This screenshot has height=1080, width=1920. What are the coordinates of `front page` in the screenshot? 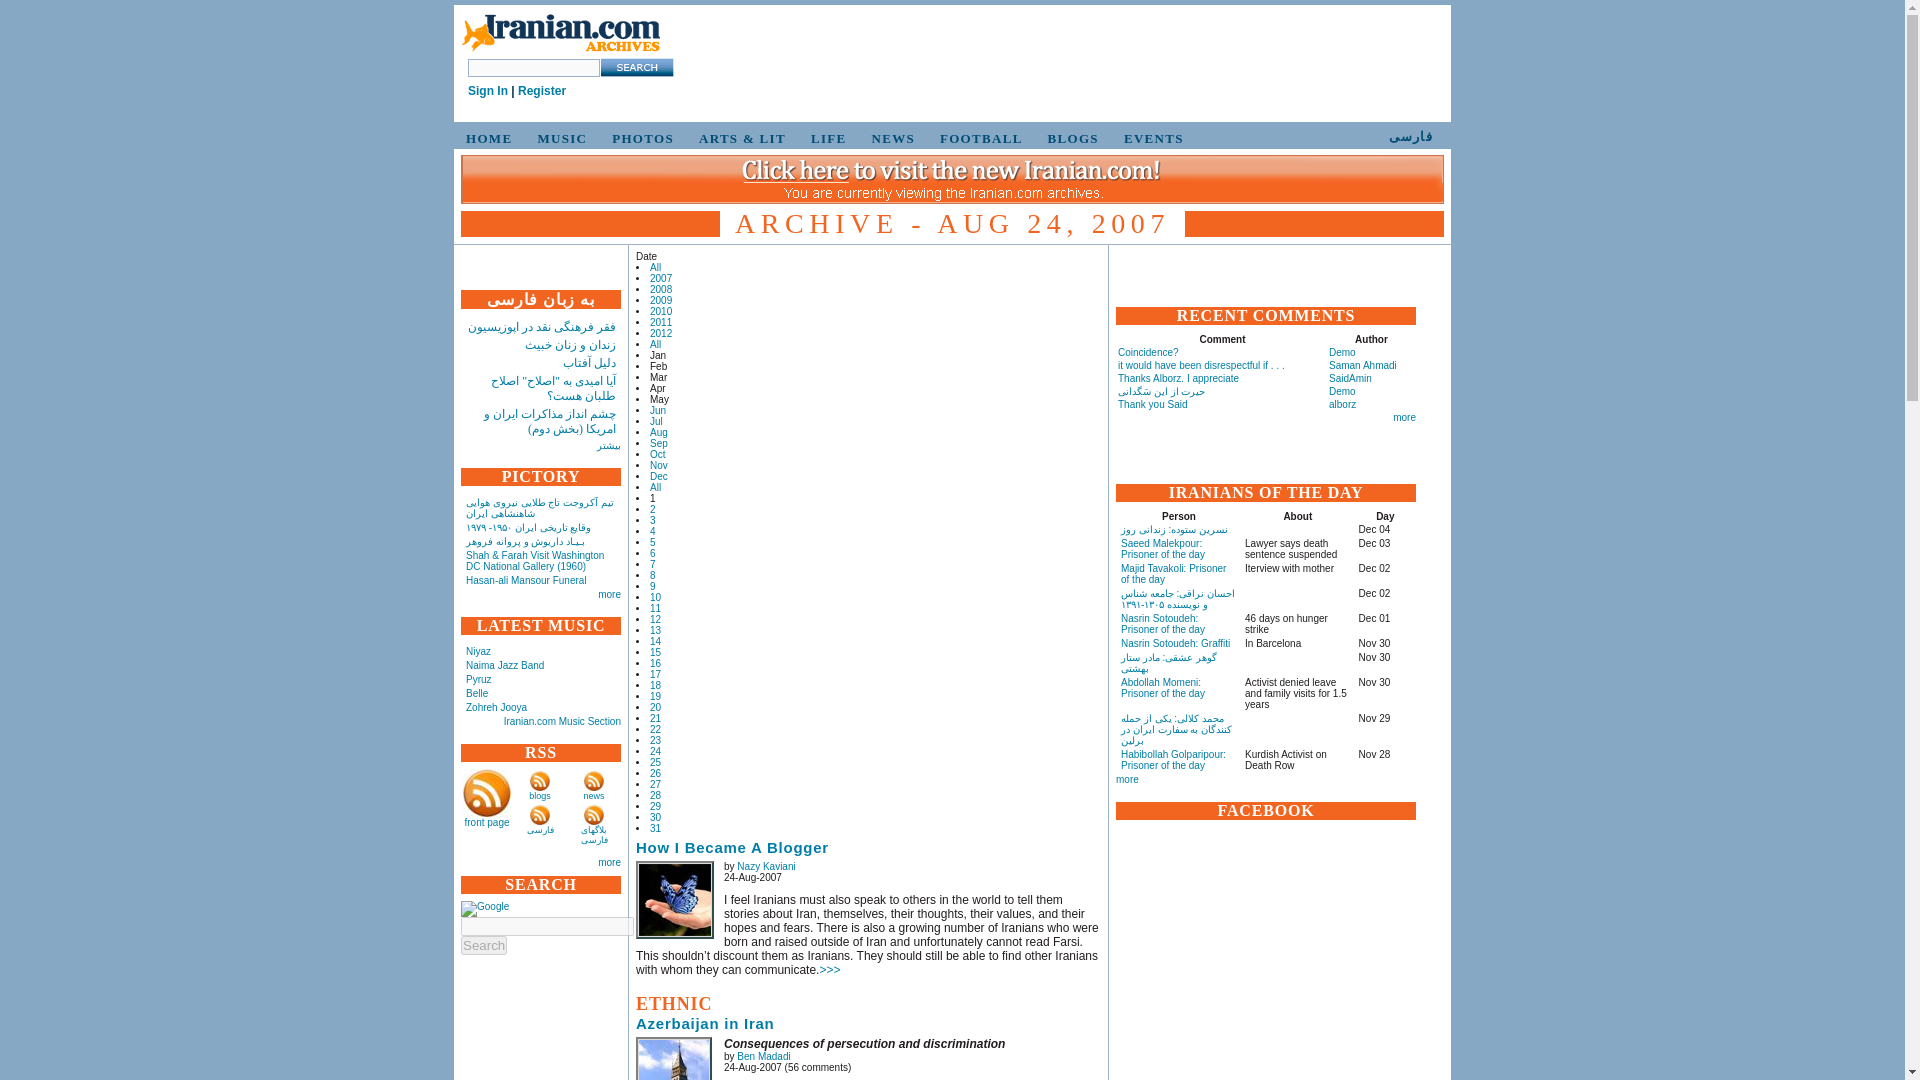 It's located at (486, 822).